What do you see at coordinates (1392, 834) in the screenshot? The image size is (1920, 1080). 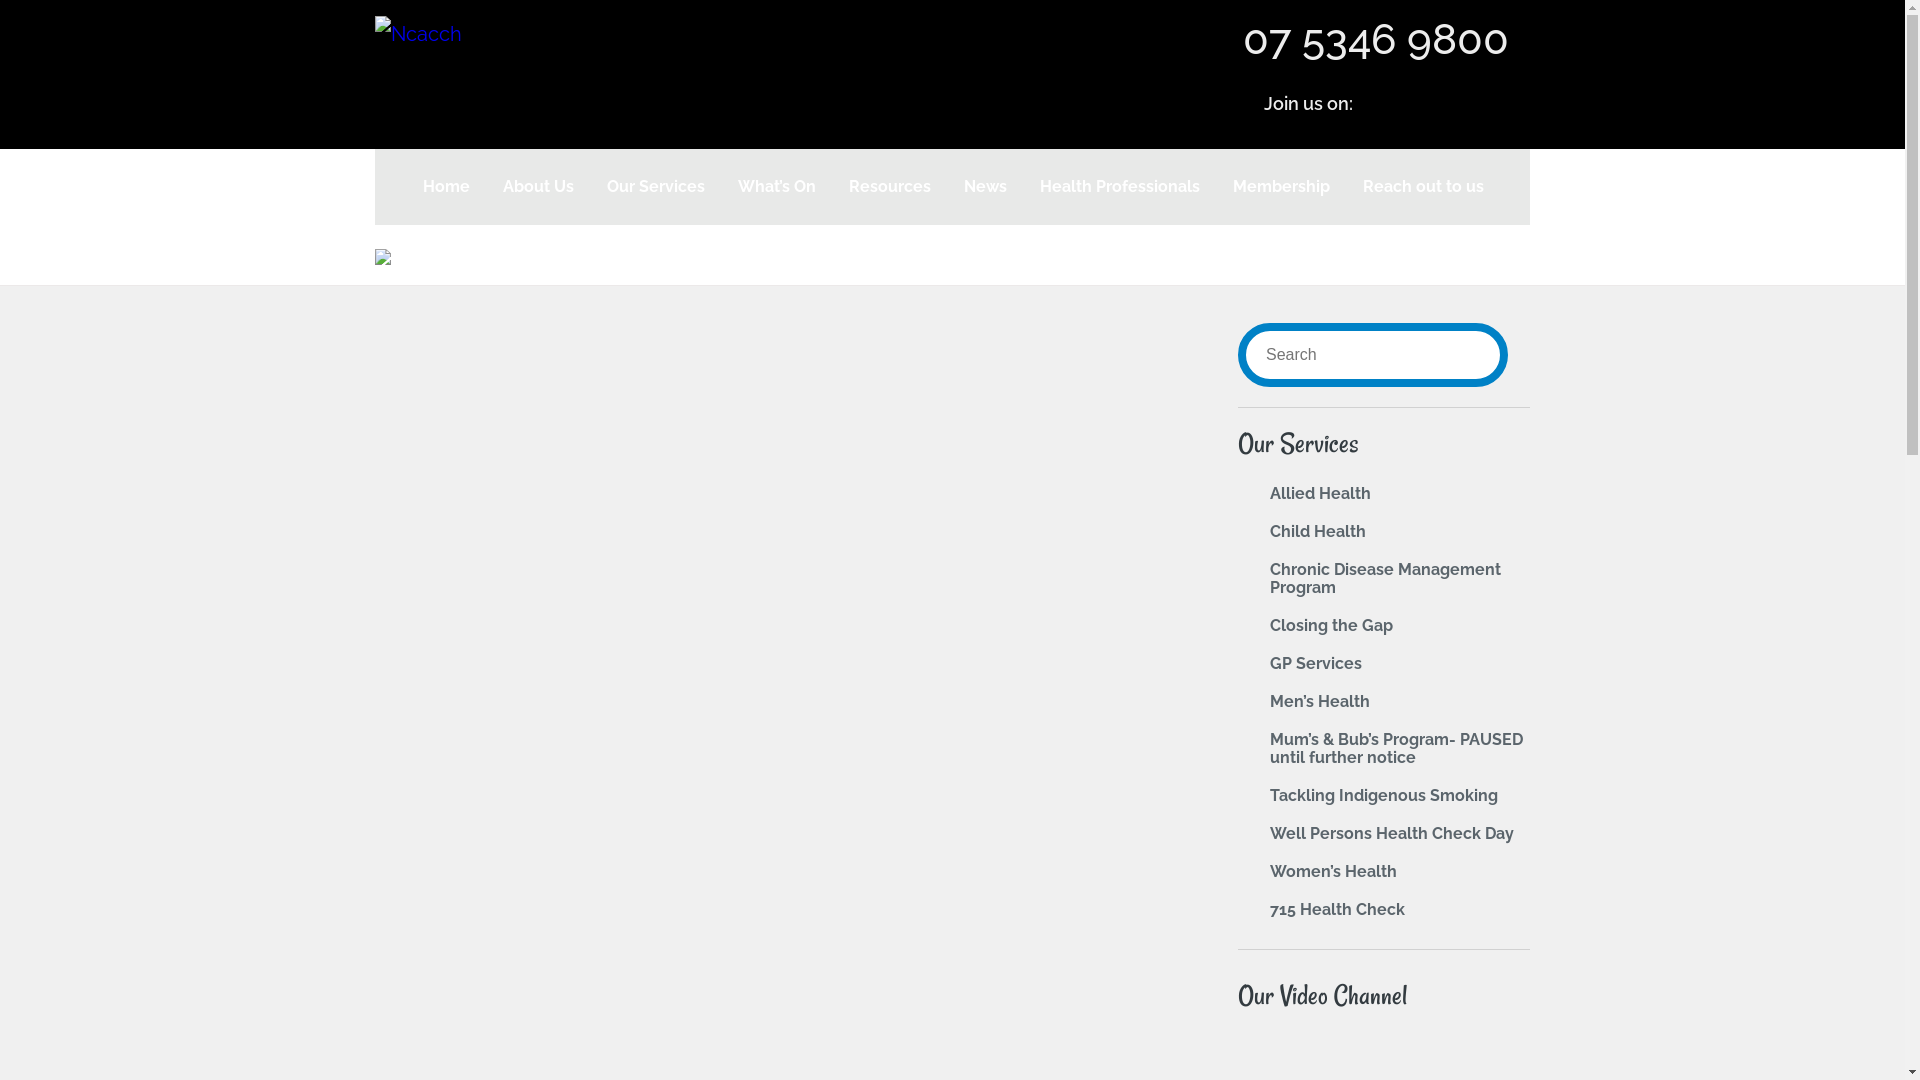 I see `Well Persons Health Check Day` at bounding box center [1392, 834].